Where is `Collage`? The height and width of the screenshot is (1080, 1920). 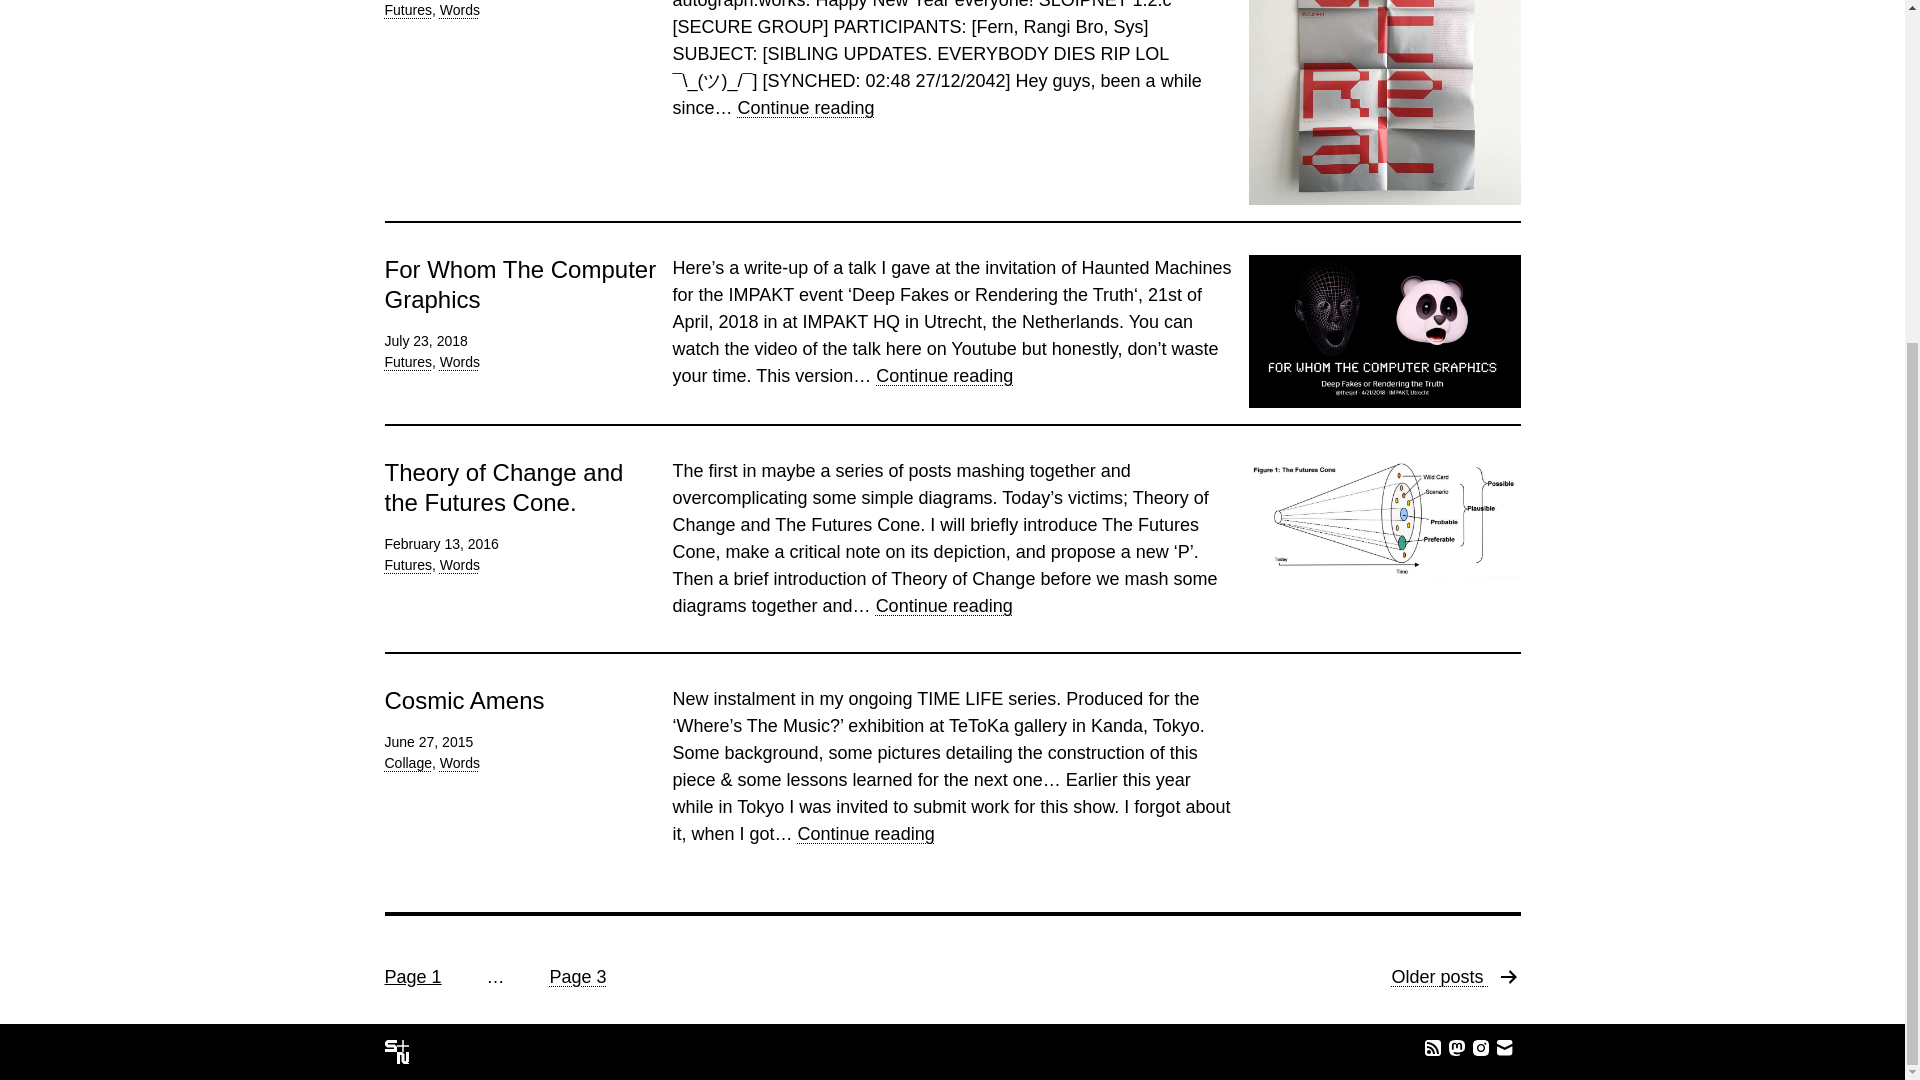 Collage is located at coordinates (407, 762).